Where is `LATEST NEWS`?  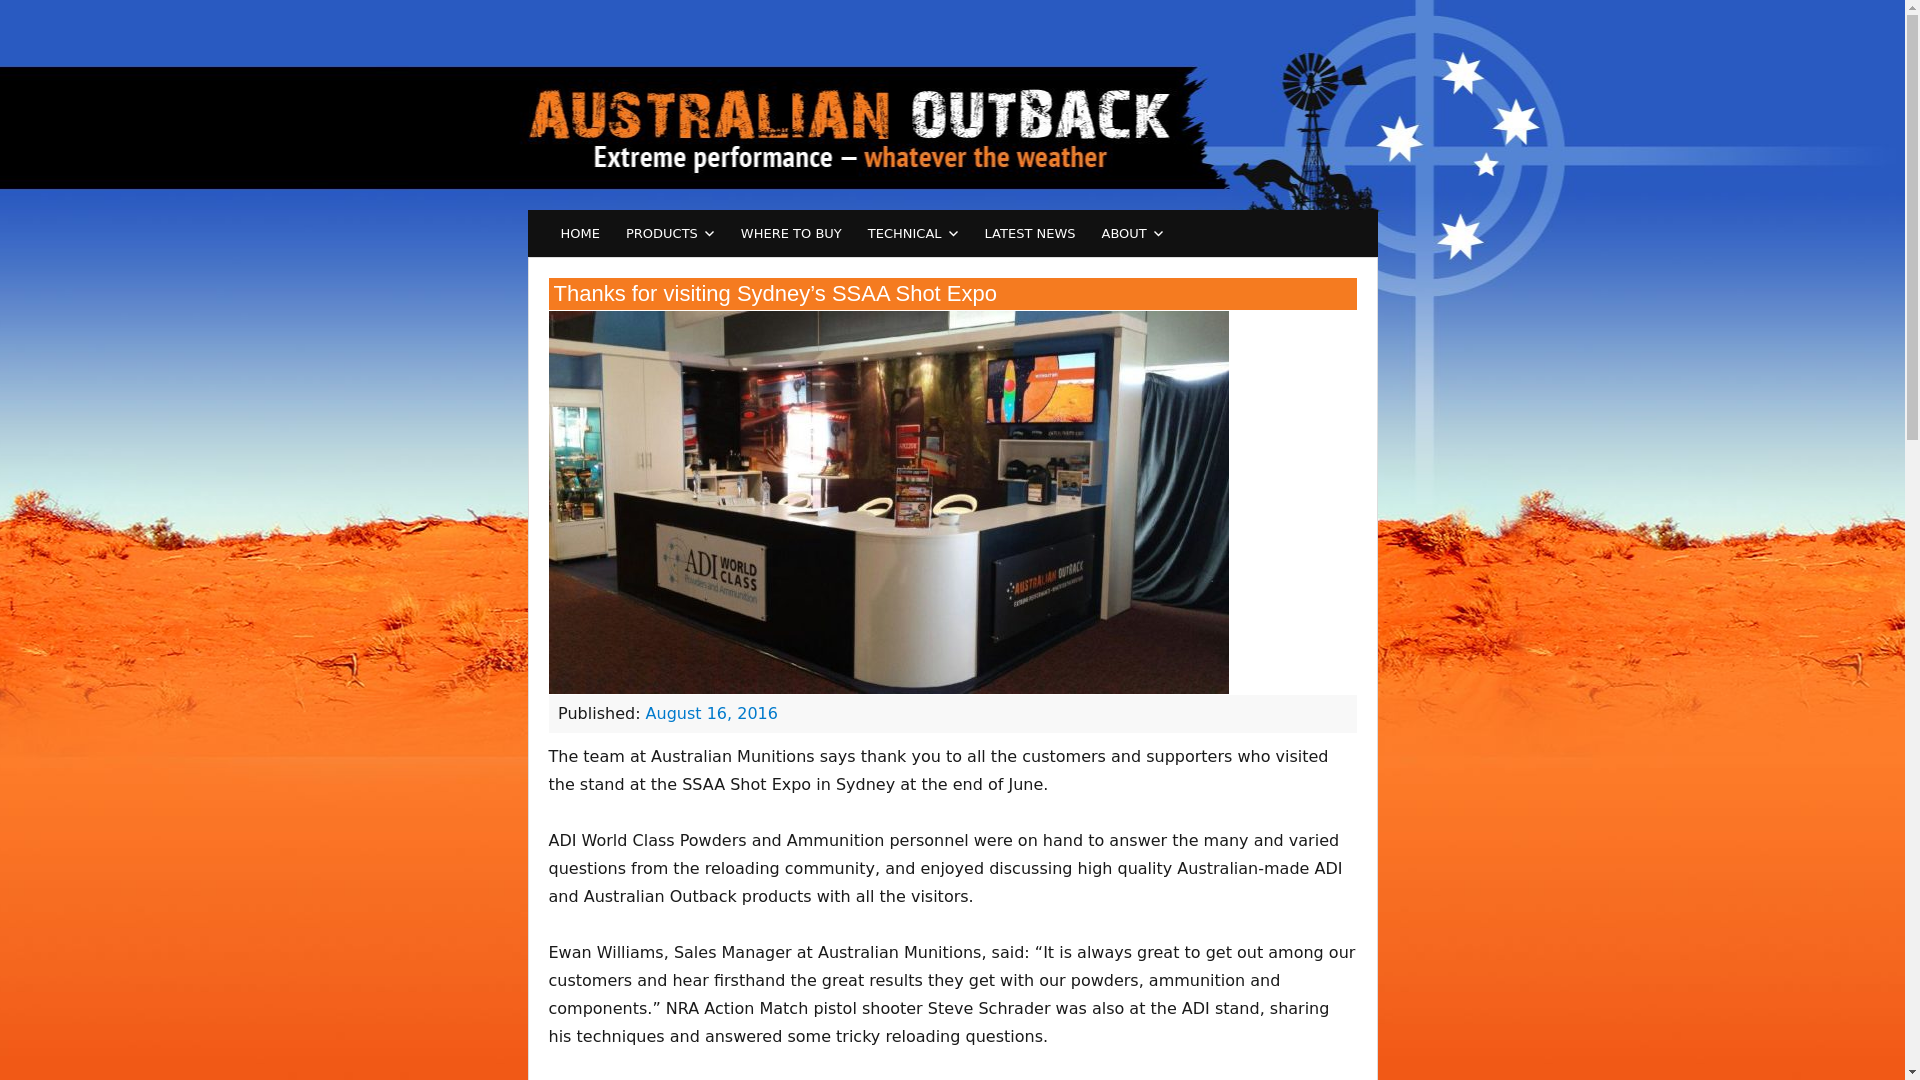
LATEST NEWS is located at coordinates (1030, 233).